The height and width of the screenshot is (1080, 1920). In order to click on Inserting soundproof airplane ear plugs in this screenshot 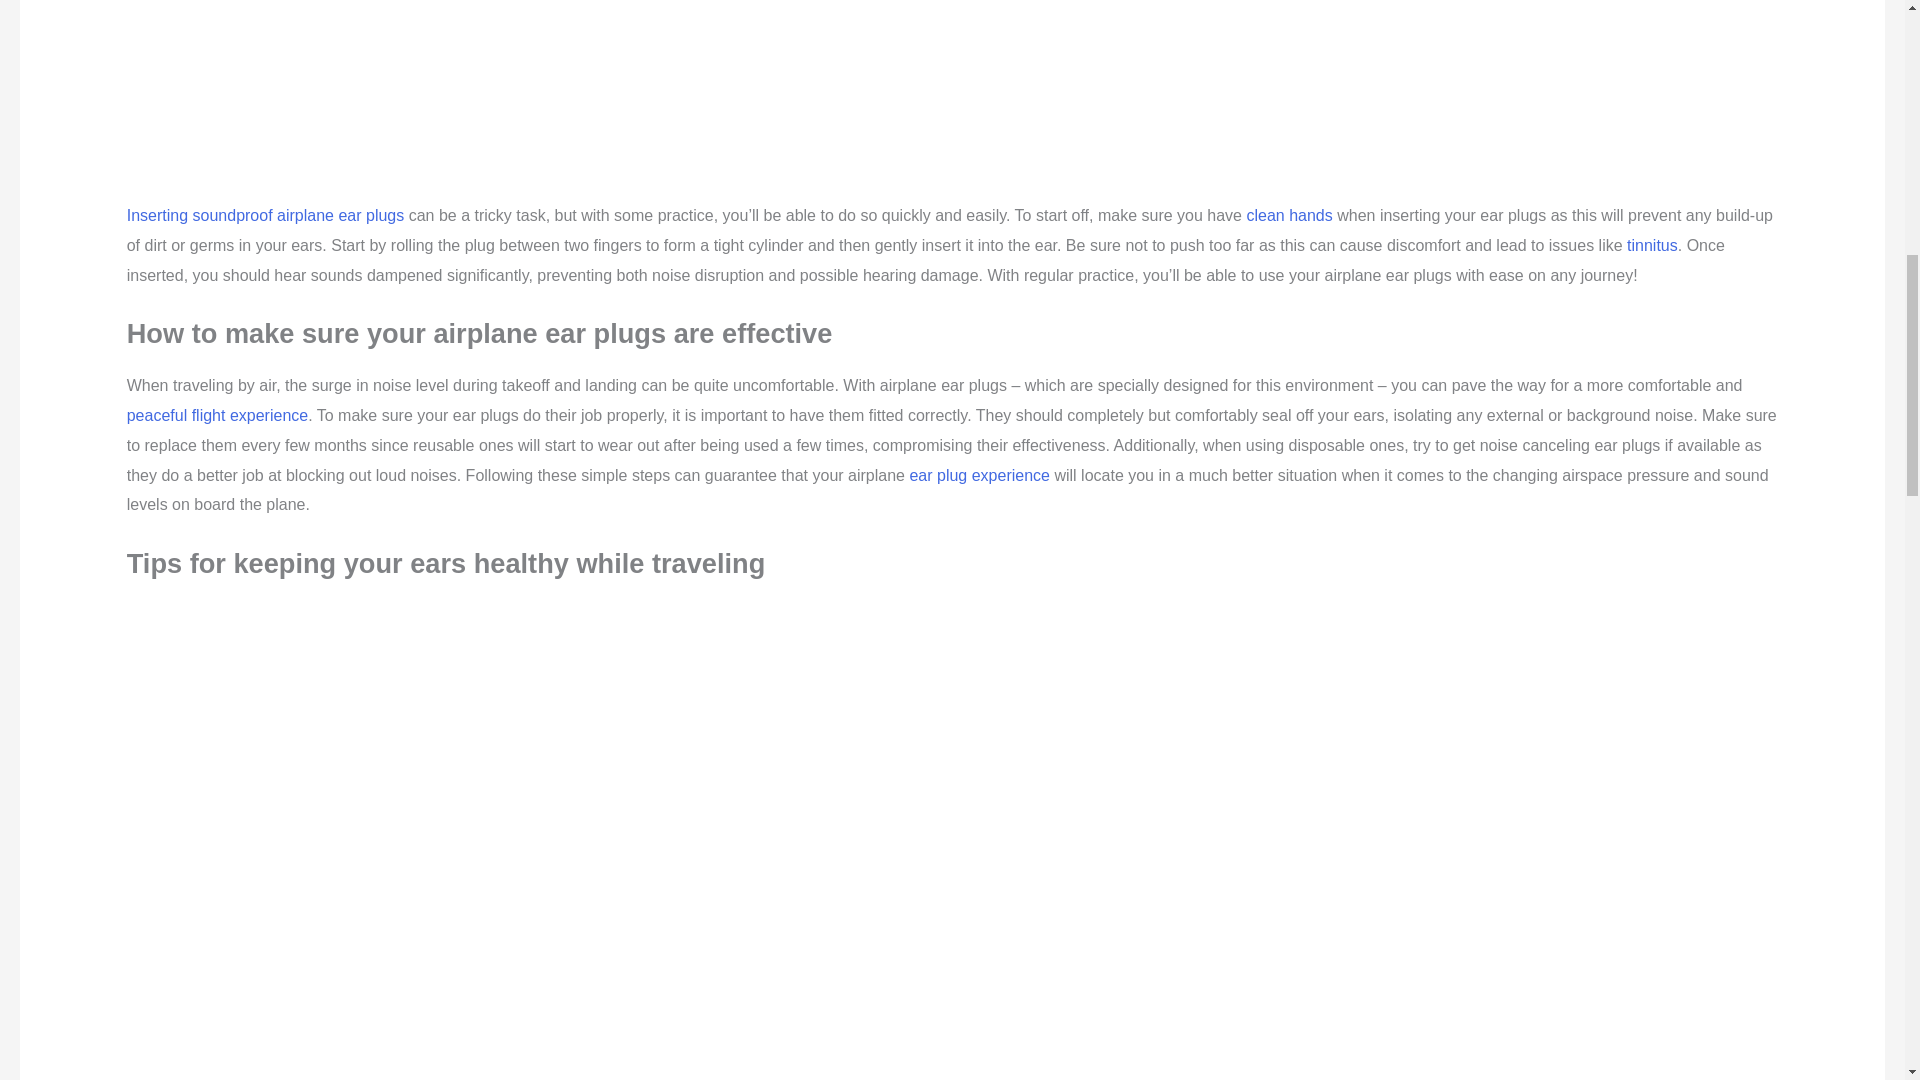, I will do `click(266, 215)`.